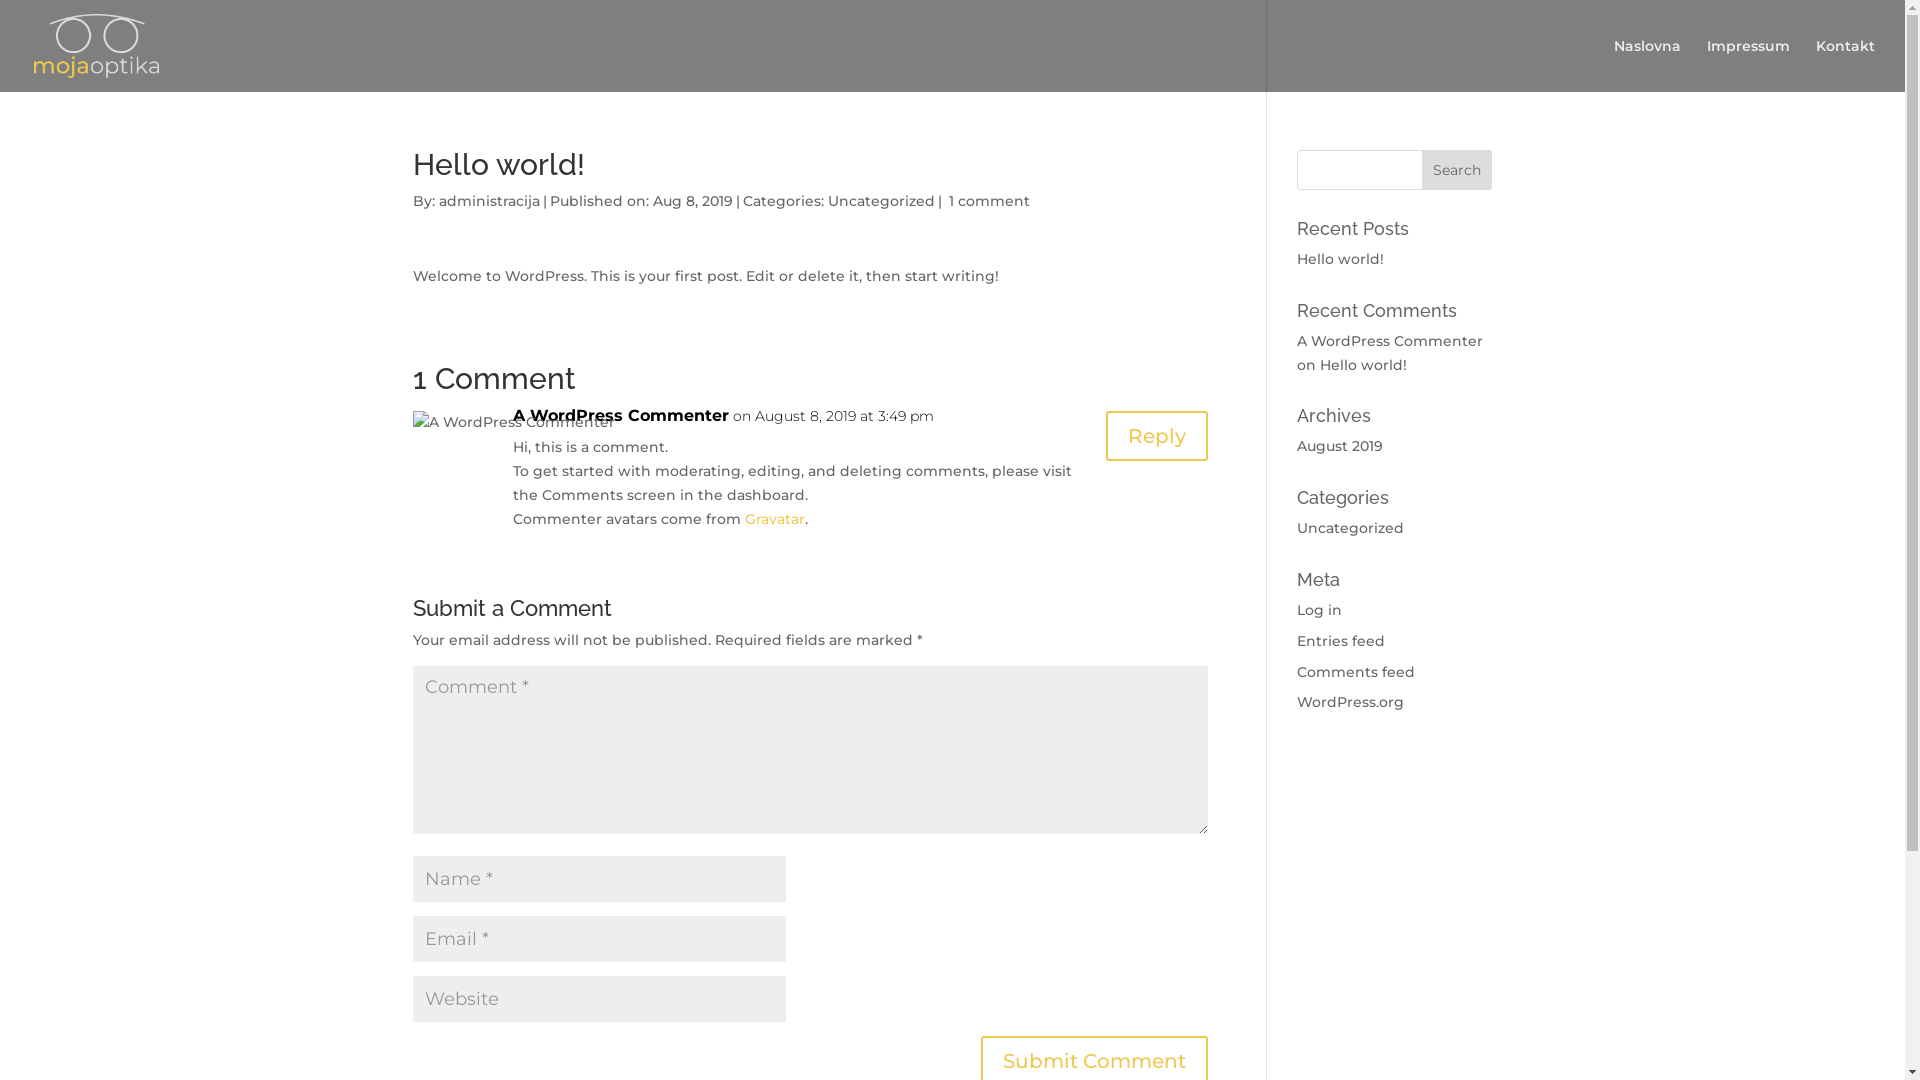 The image size is (1920, 1080). What do you see at coordinates (1340, 259) in the screenshot?
I see `Hello world!` at bounding box center [1340, 259].